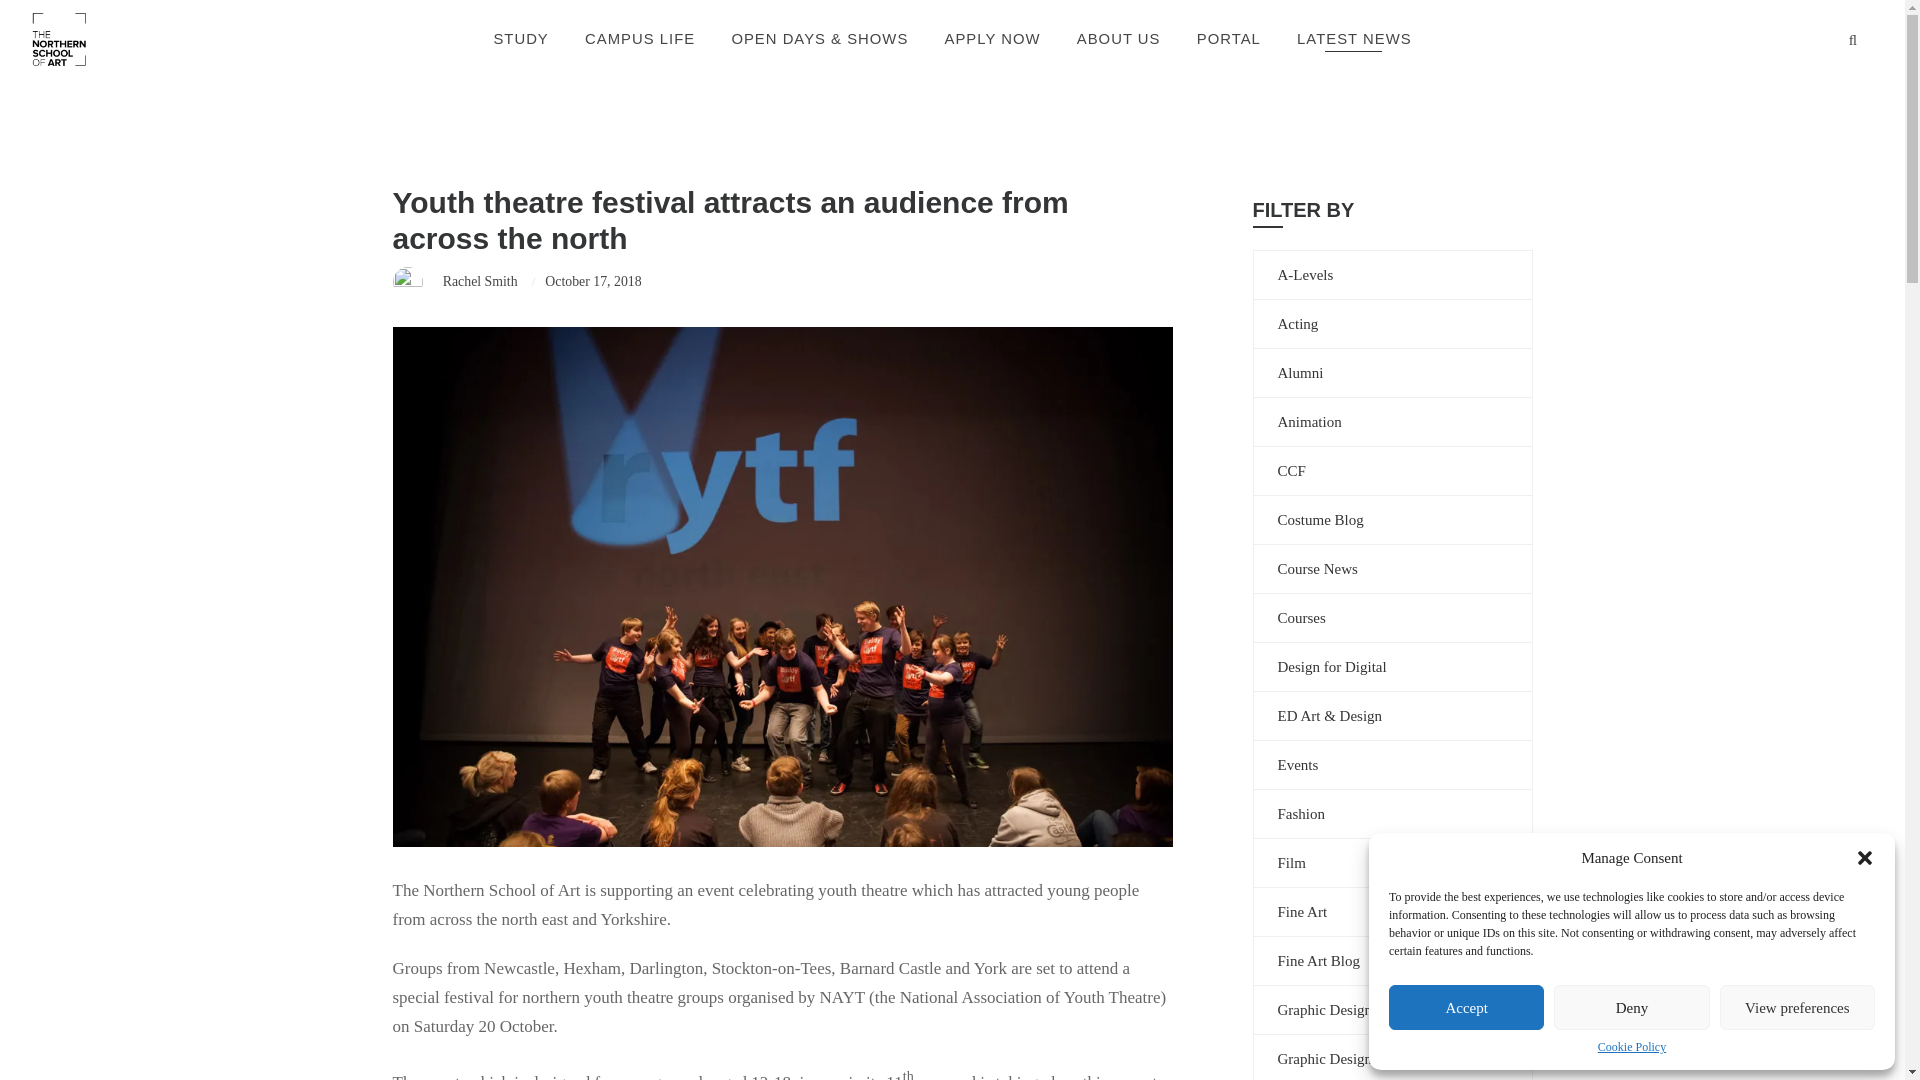 This screenshot has width=1920, height=1080. What do you see at coordinates (1630, 1007) in the screenshot?
I see `Deny` at bounding box center [1630, 1007].